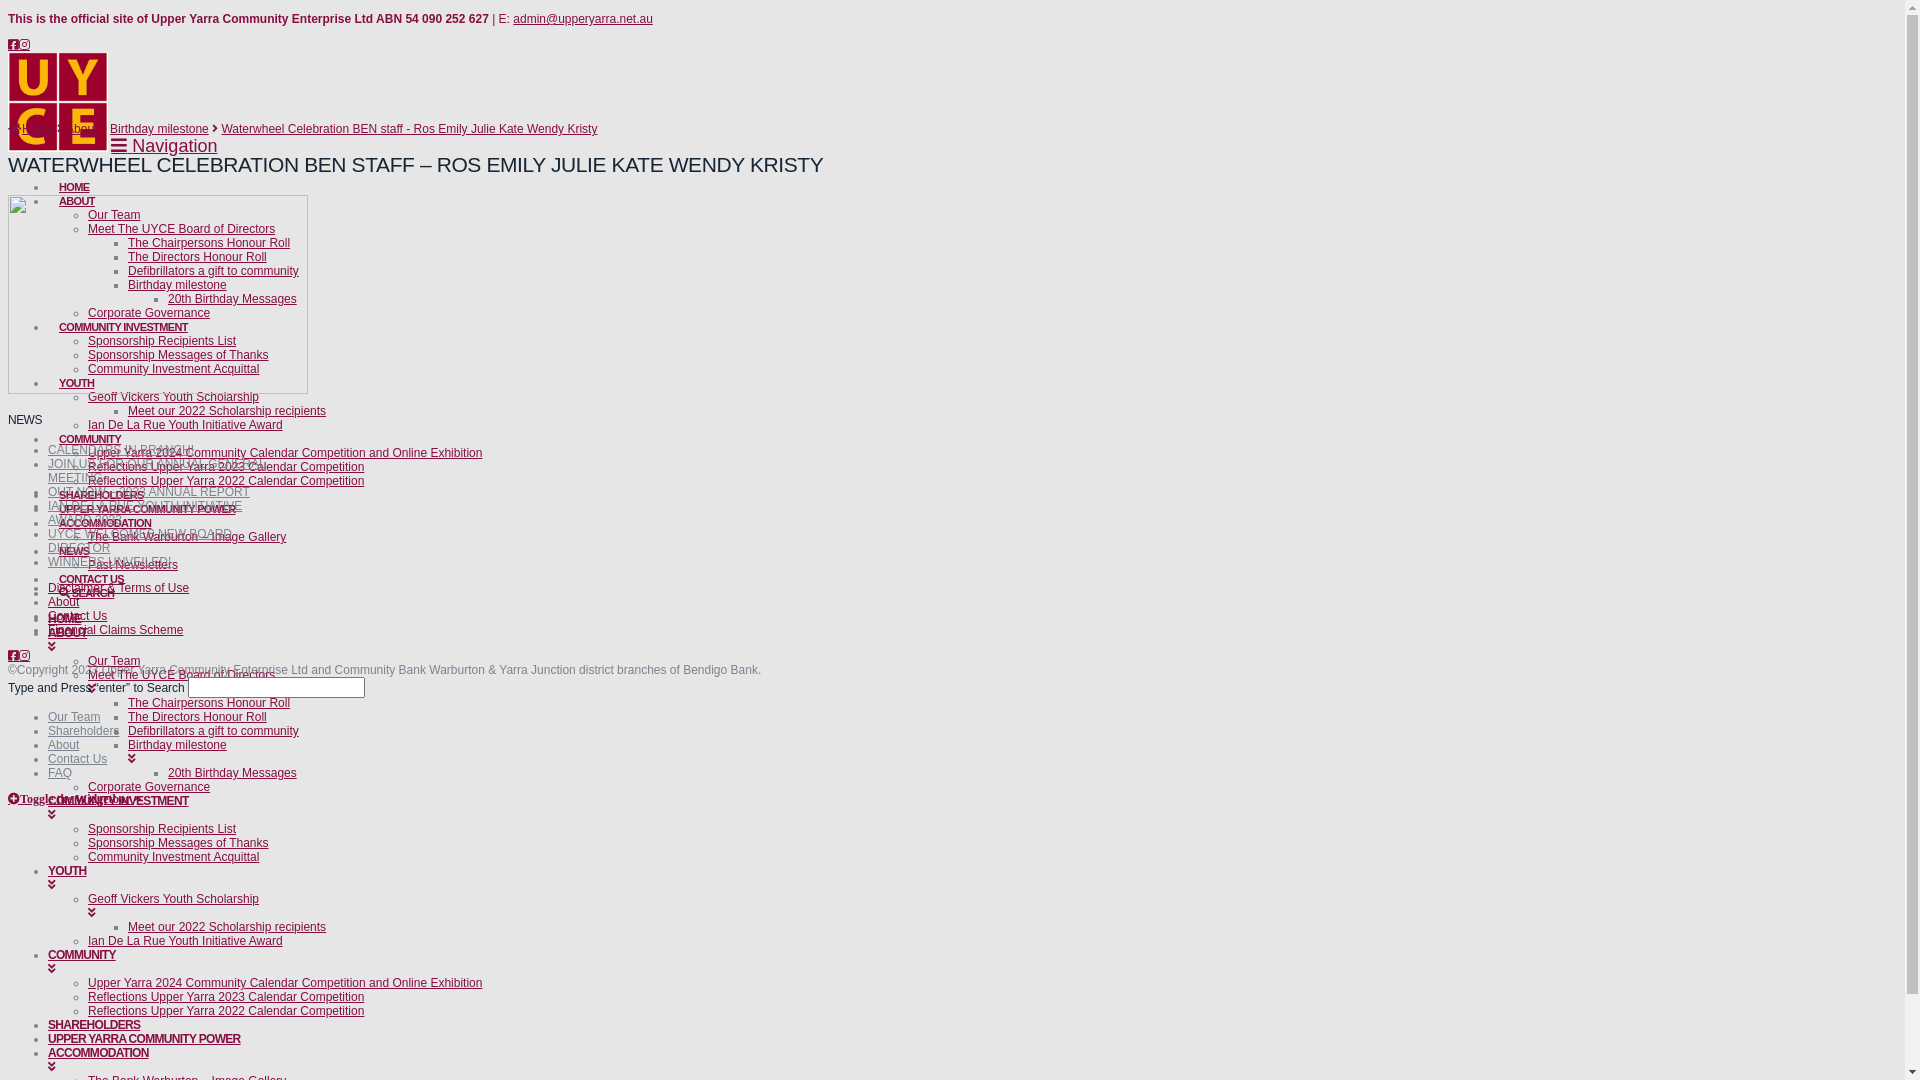 This screenshot has width=1920, height=1080. What do you see at coordinates (214, 271) in the screenshot?
I see `Defibrillators a gift to community` at bounding box center [214, 271].